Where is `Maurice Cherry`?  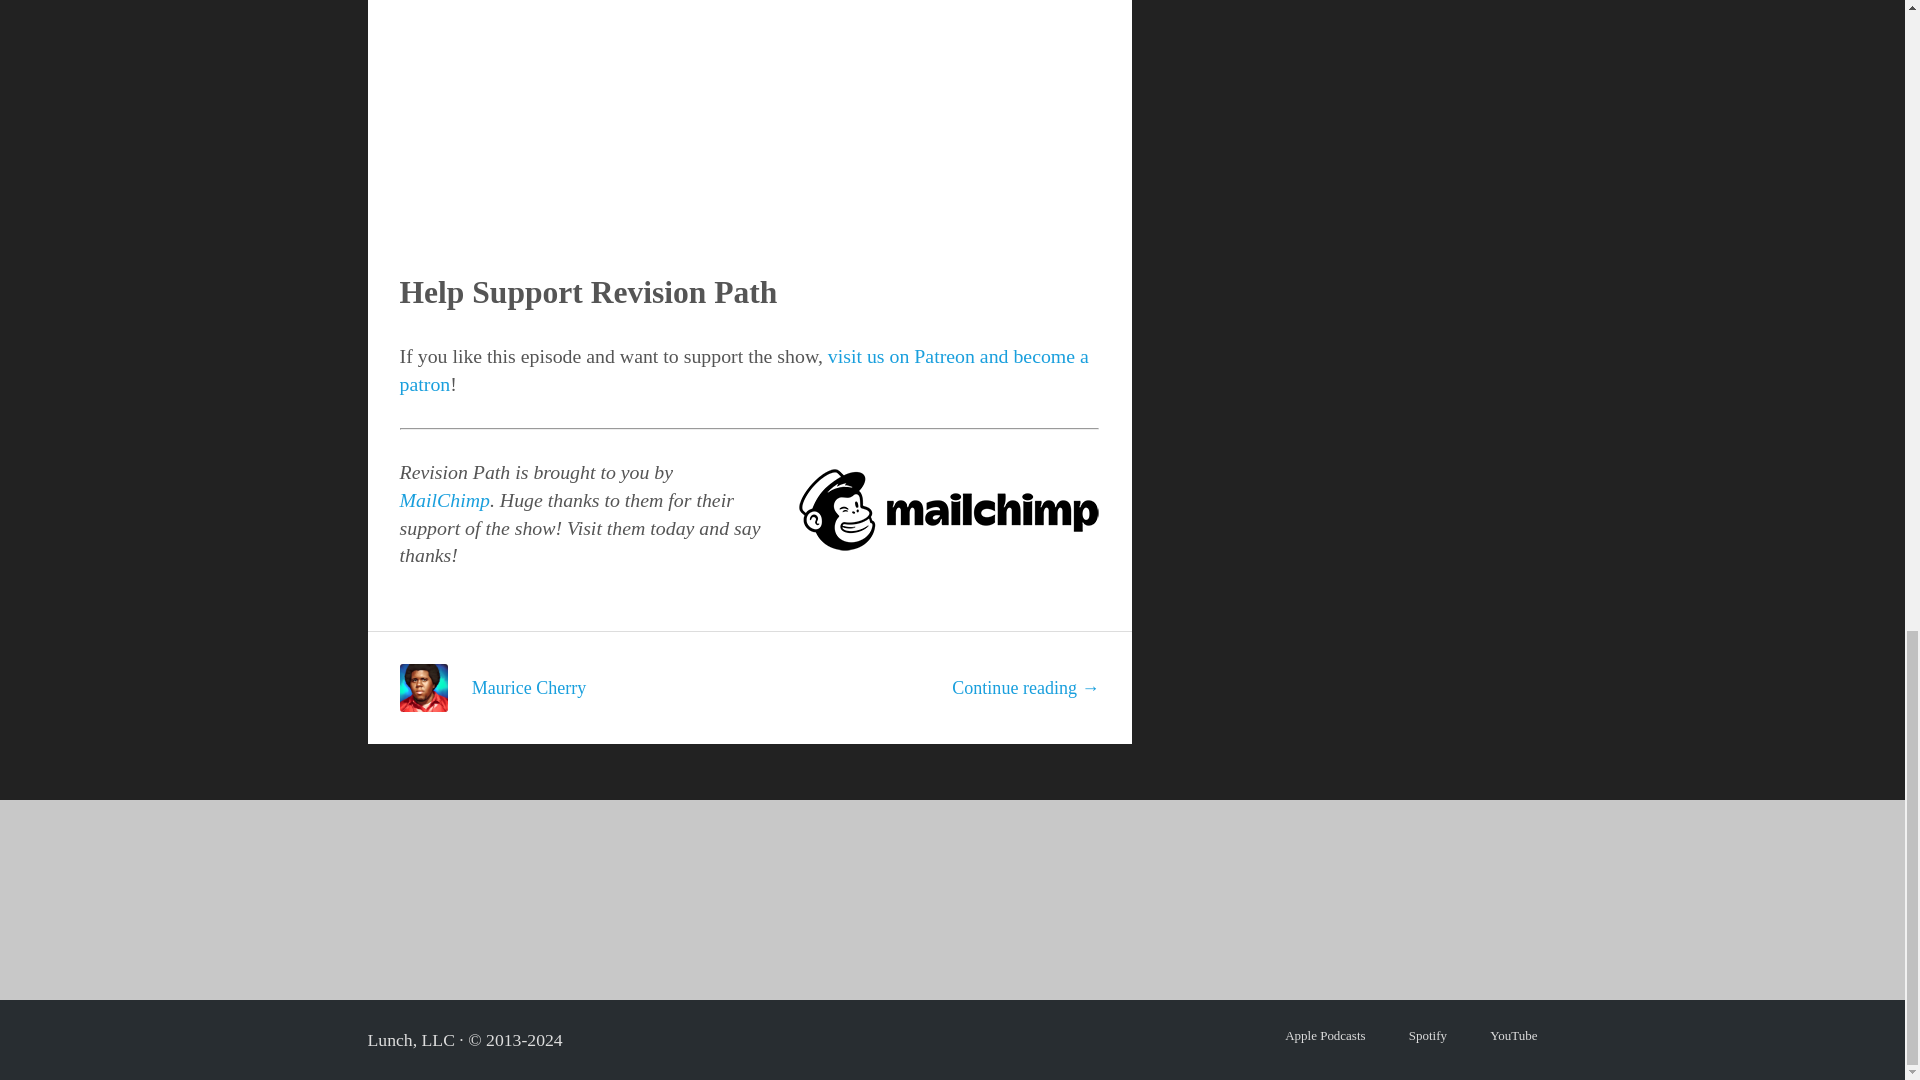
Maurice Cherry is located at coordinates (530, 688).